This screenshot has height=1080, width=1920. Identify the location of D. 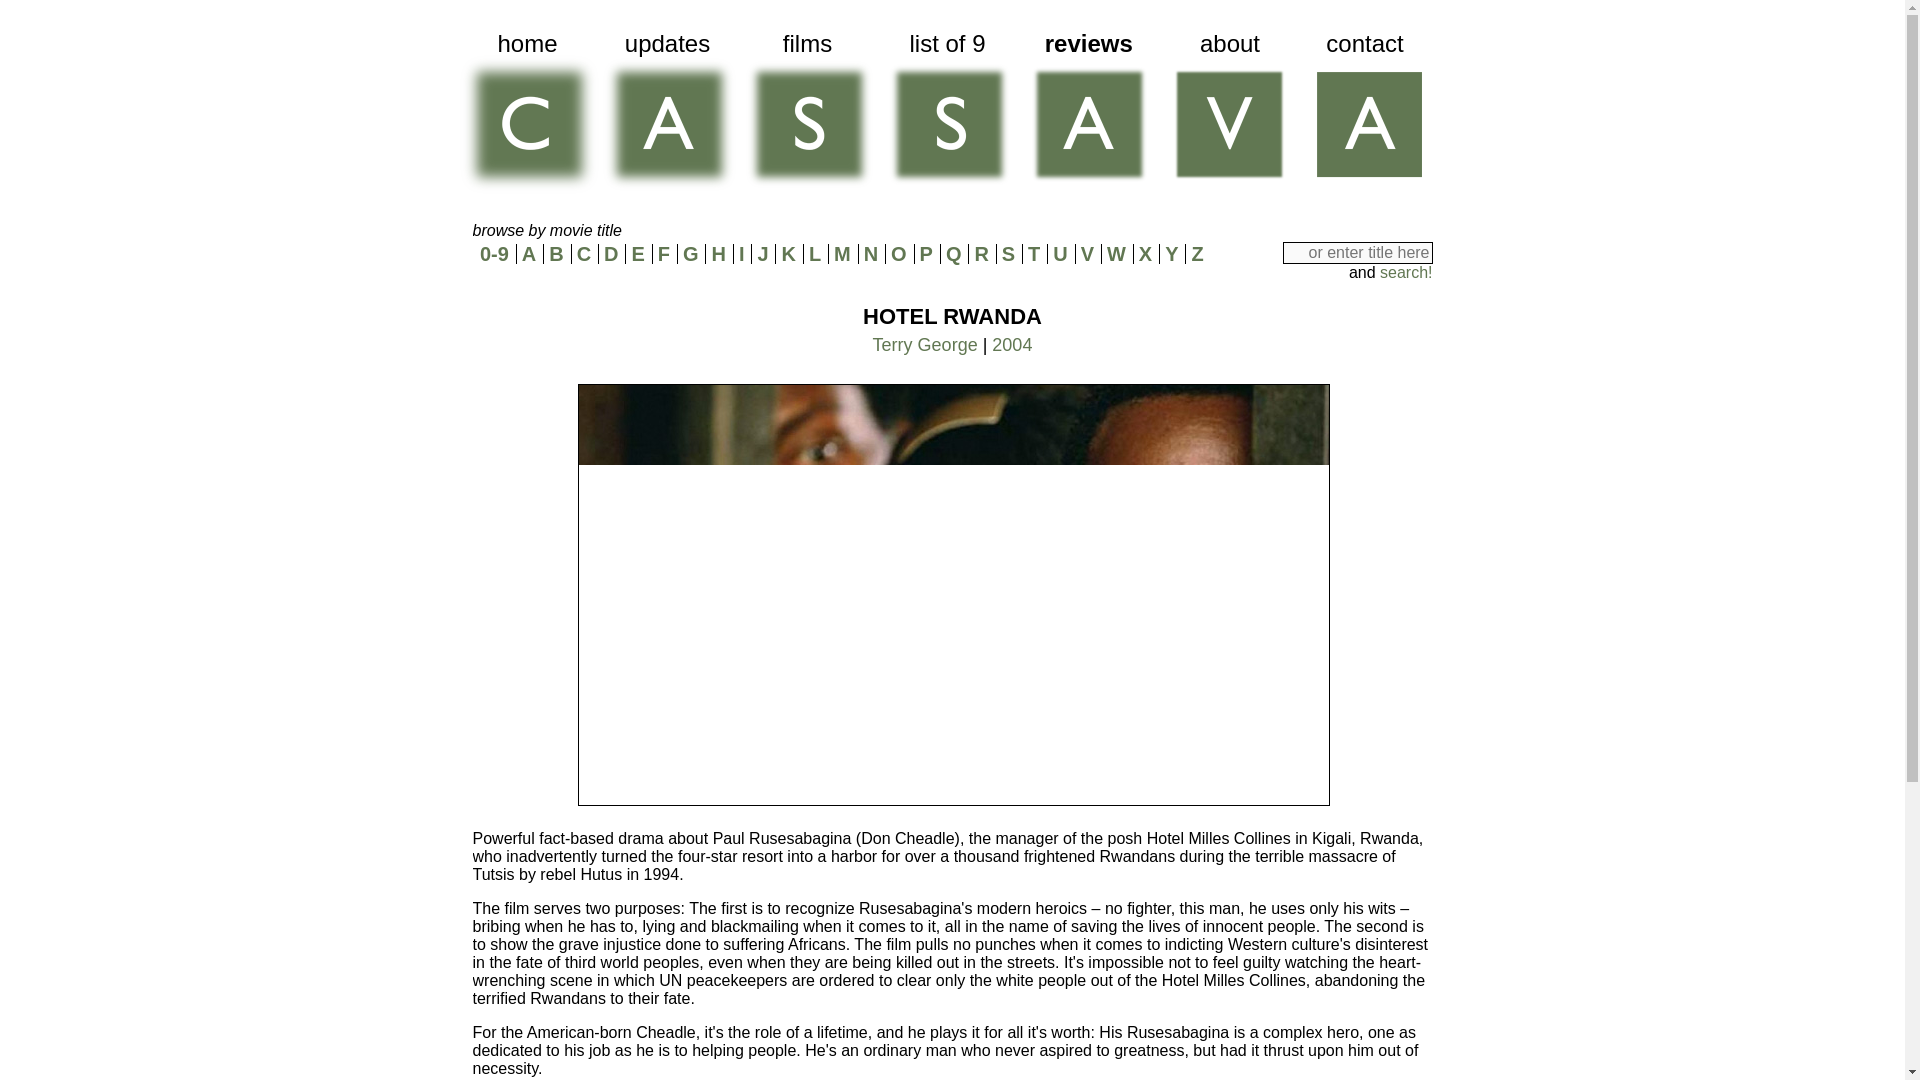
(611, 254).